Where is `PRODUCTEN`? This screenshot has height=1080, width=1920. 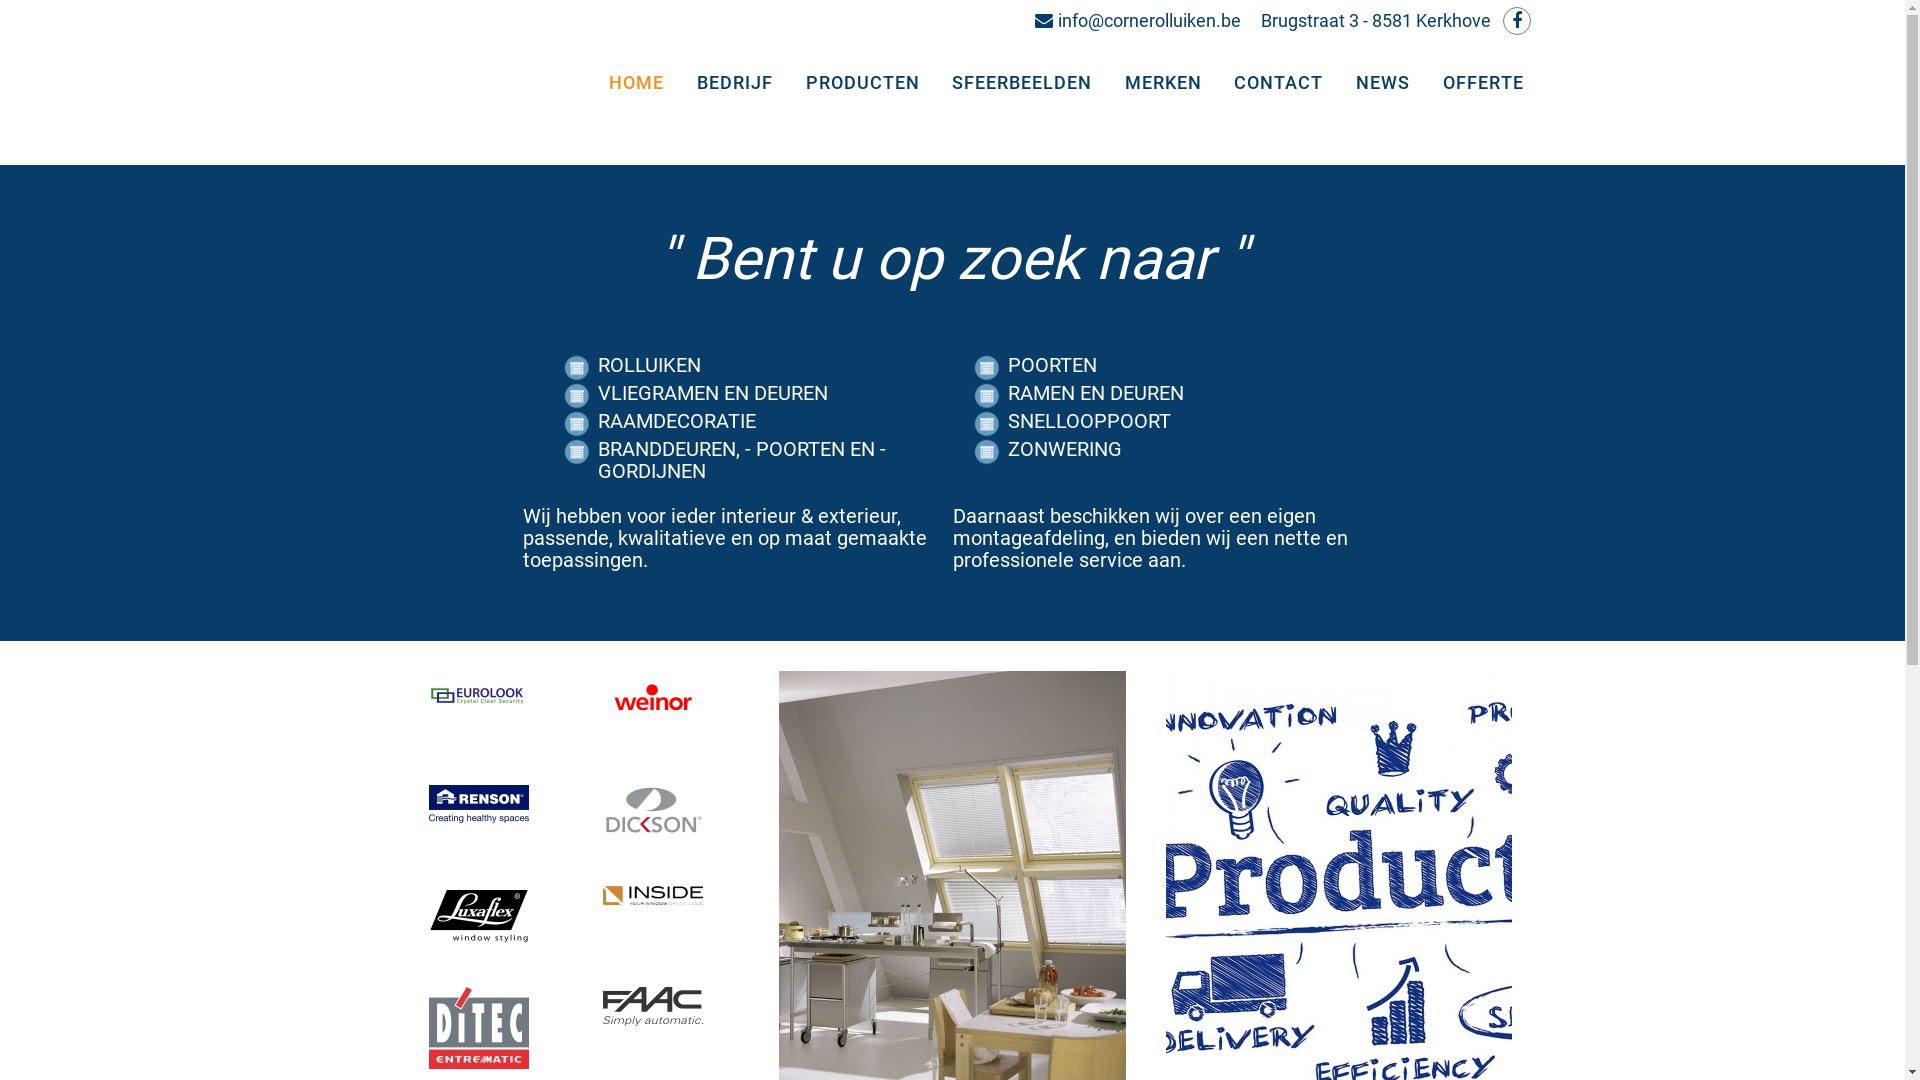 PRODUCTEN is located at coordinates (866, 83).